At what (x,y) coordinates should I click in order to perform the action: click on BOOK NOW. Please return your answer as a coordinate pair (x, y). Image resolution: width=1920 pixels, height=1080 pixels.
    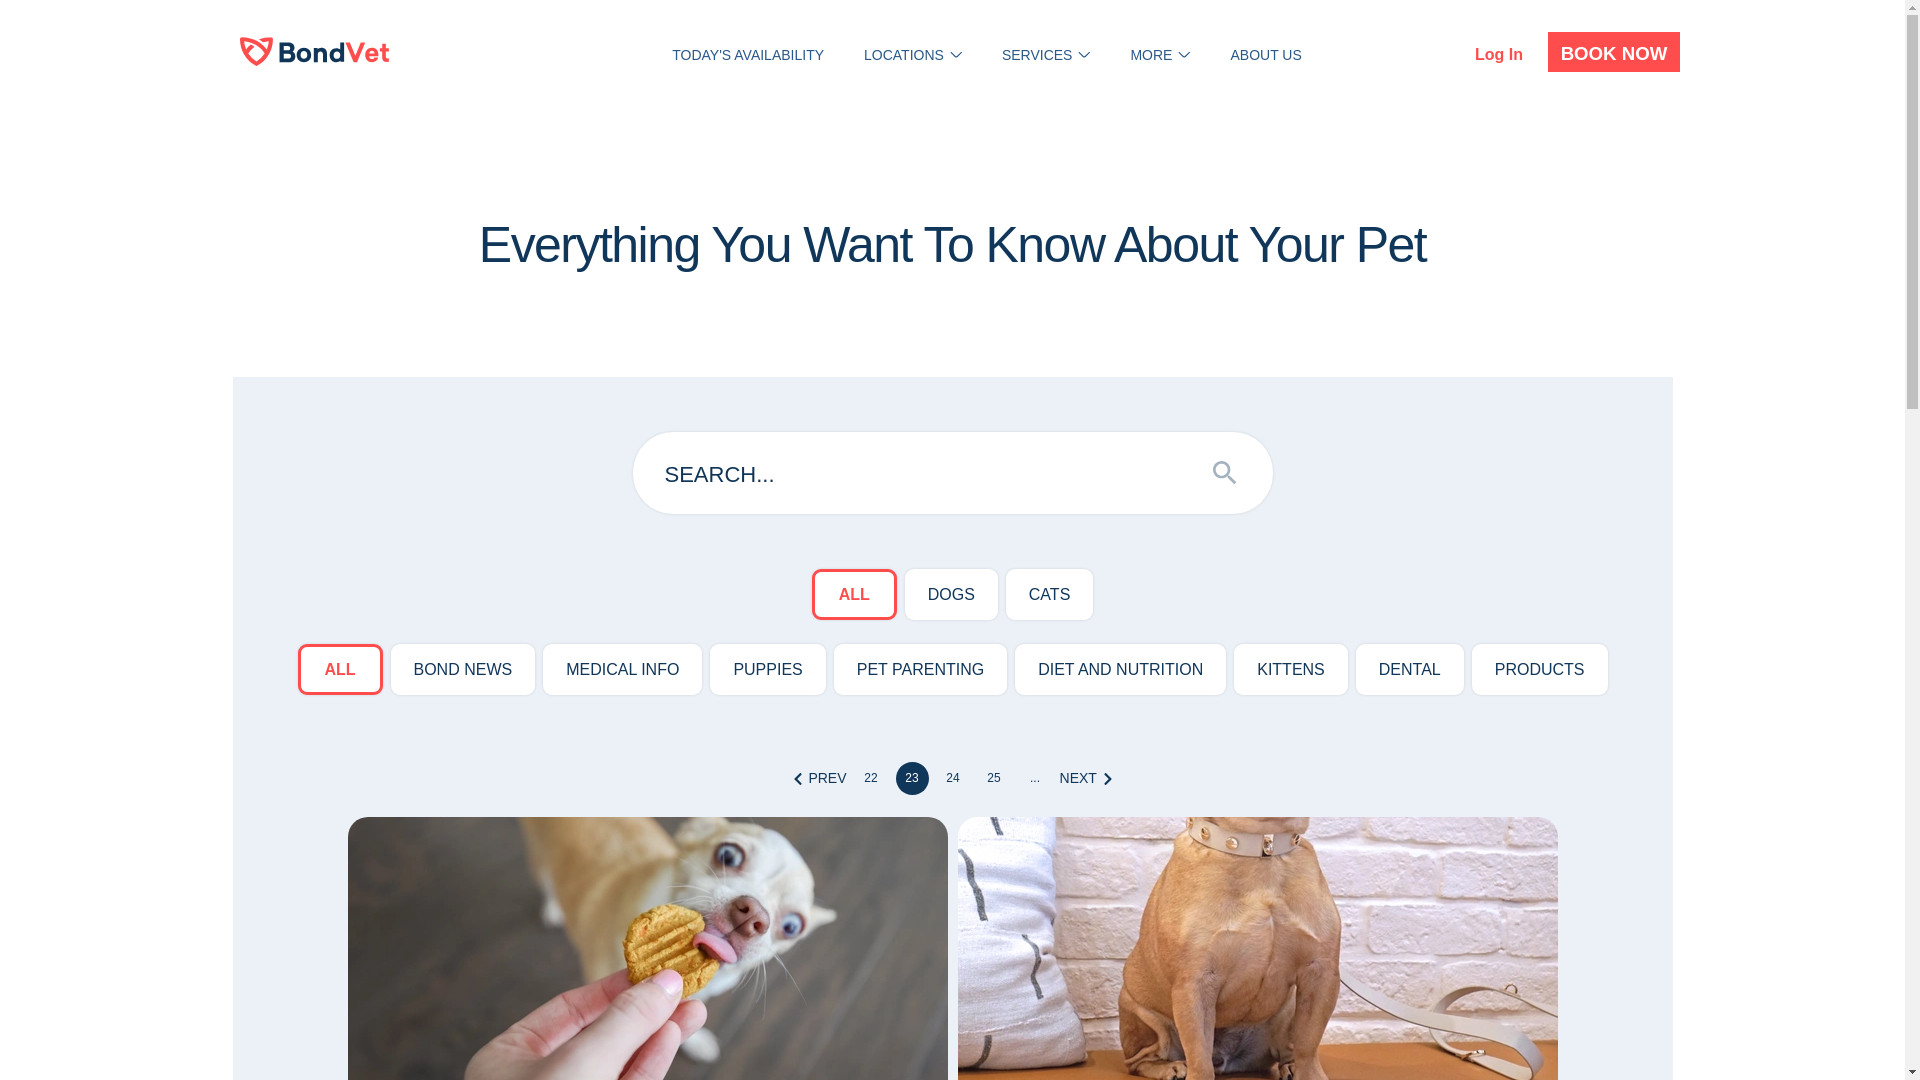
    Looking at the image, I should click on (1614, 52).